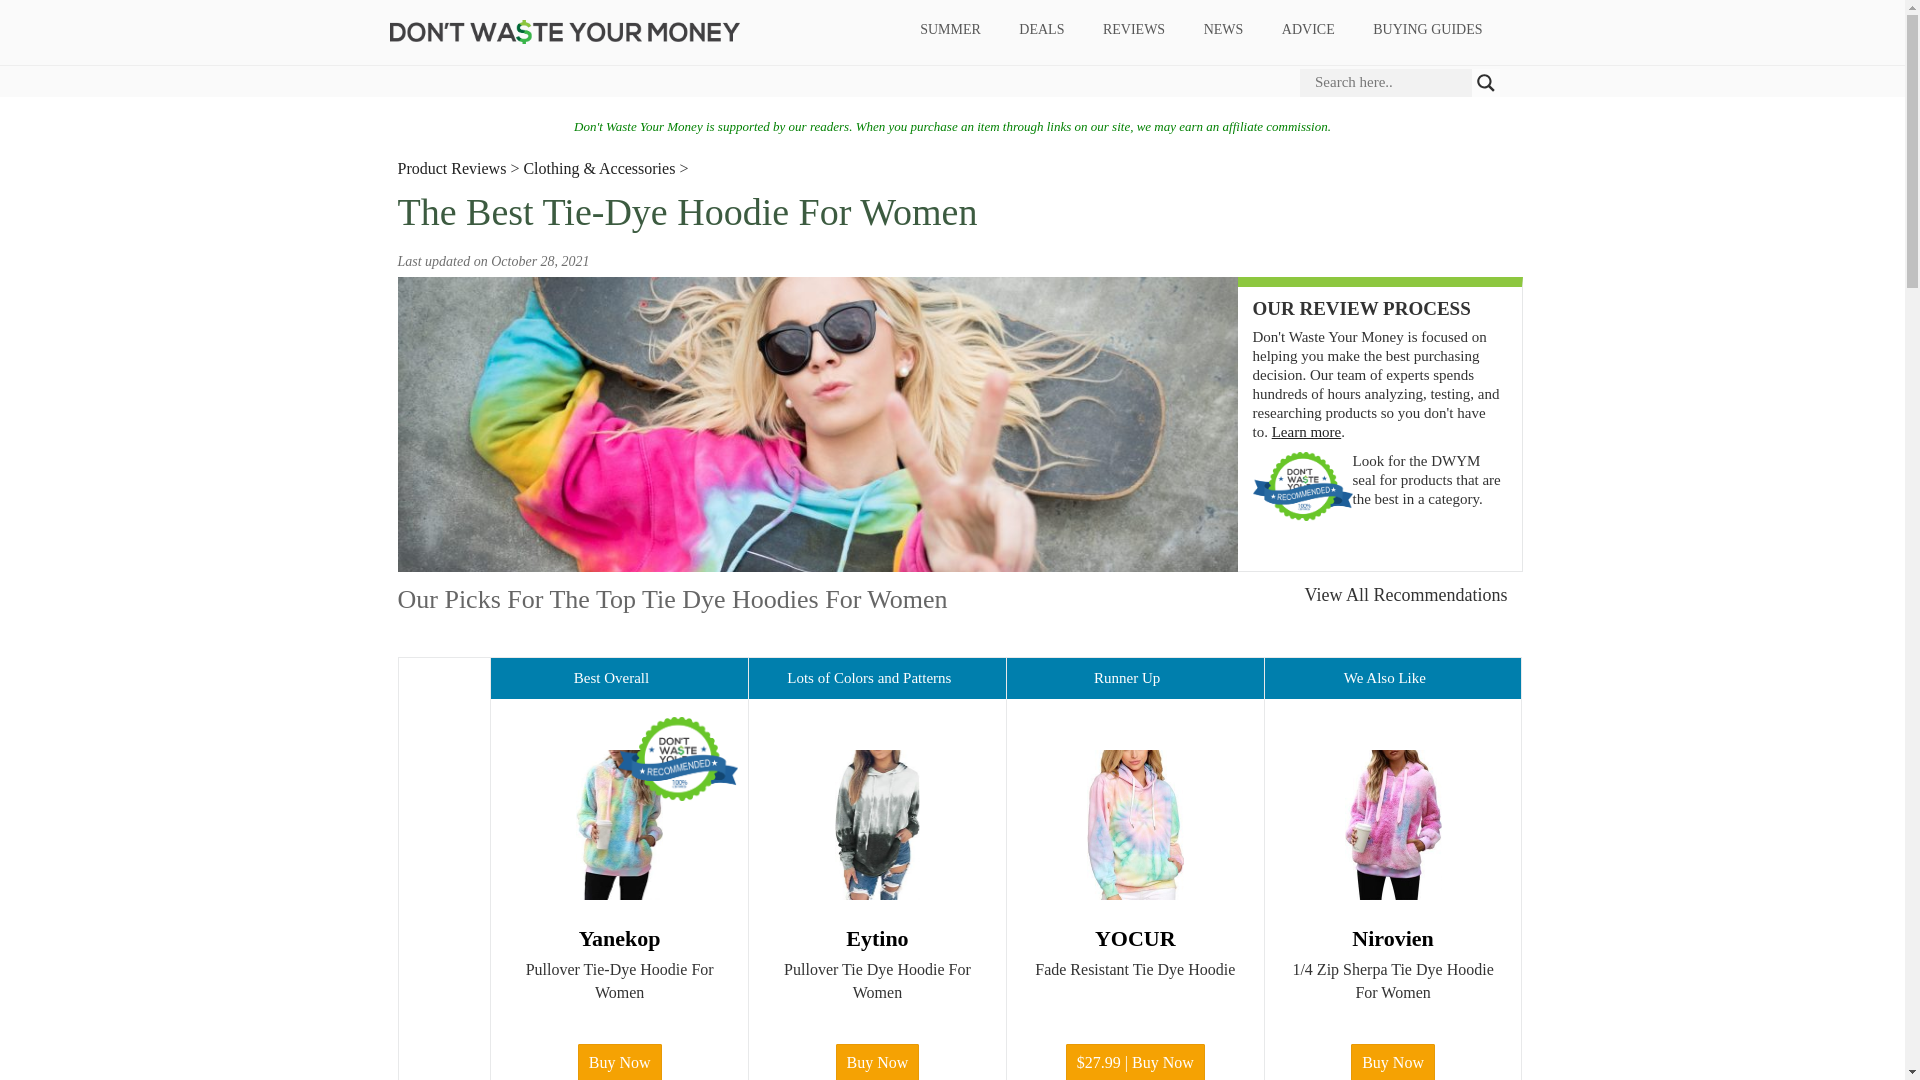  What do you see at coordinates (1307, 30) in the screenshot?
I see `ADVICE` at bounding box center [1307, 30].